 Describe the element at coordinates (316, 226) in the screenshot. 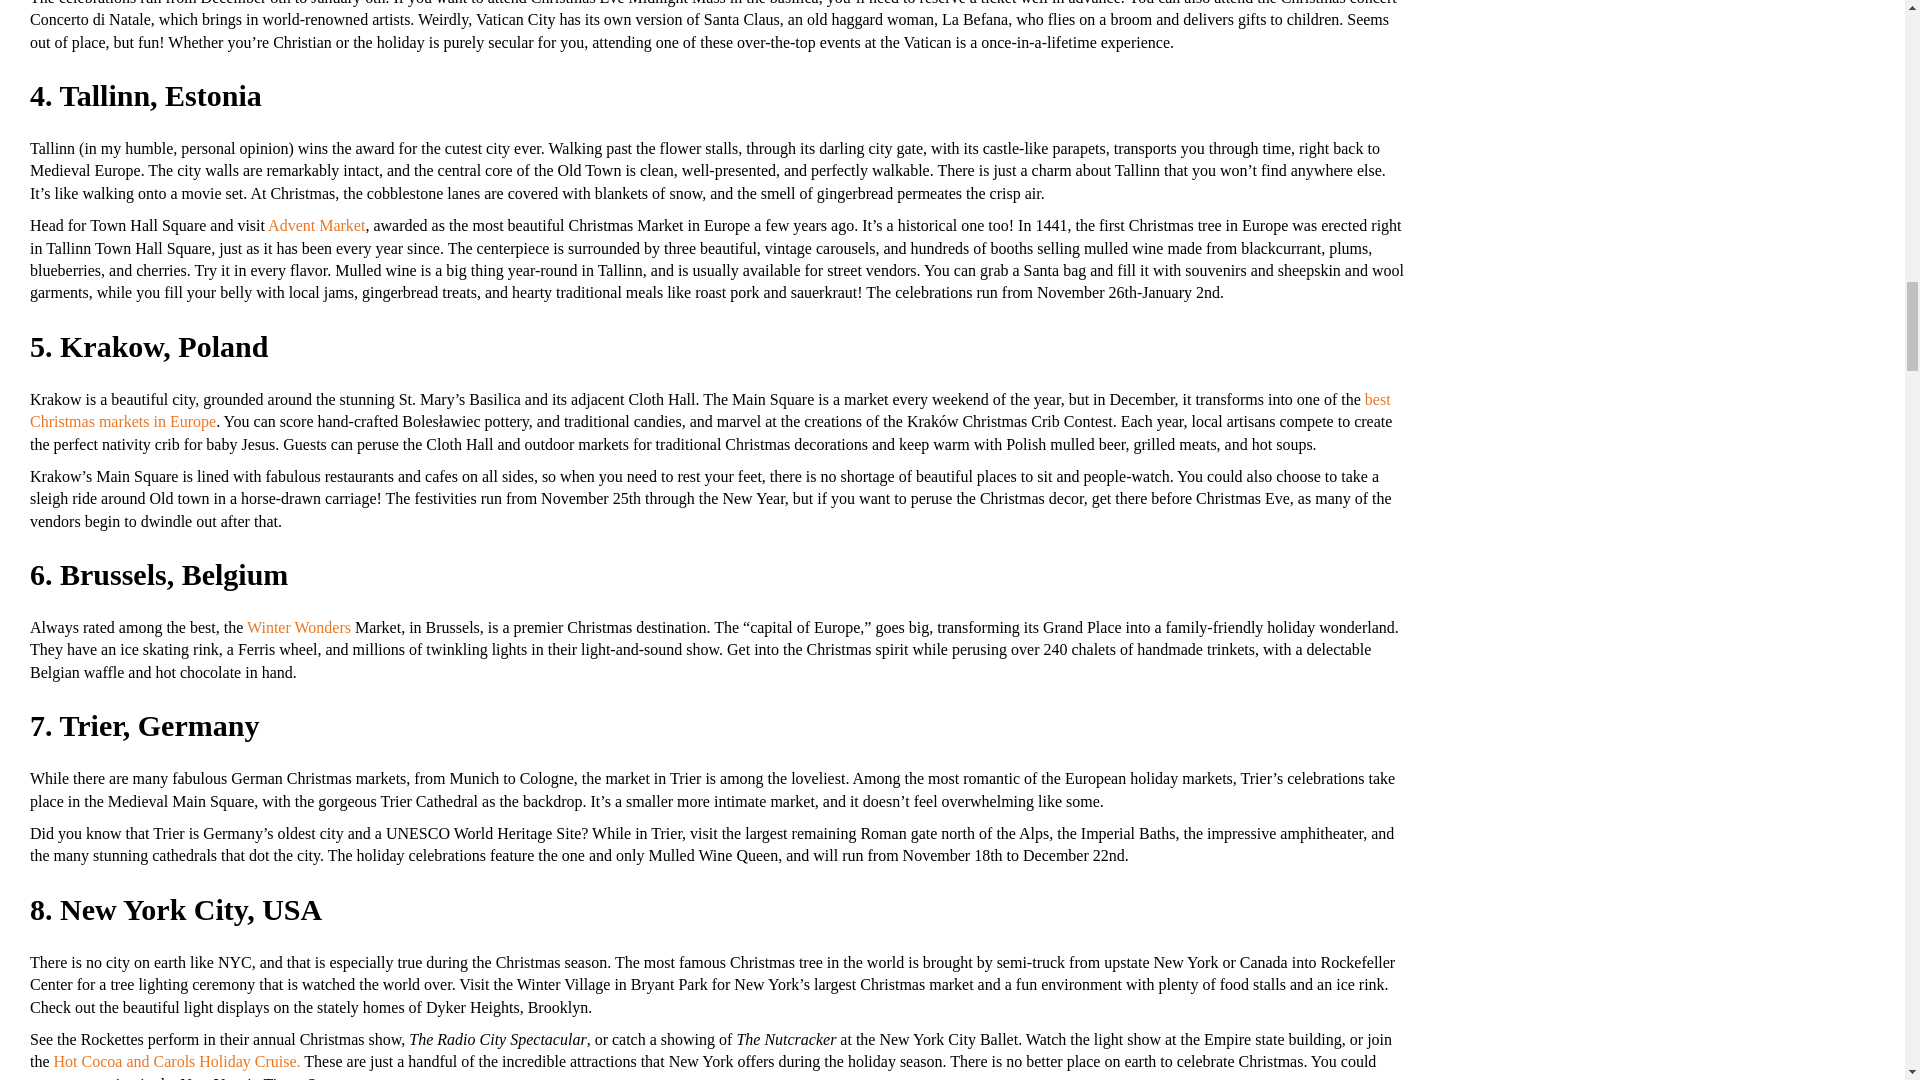

I see `Advent Market` at that location.